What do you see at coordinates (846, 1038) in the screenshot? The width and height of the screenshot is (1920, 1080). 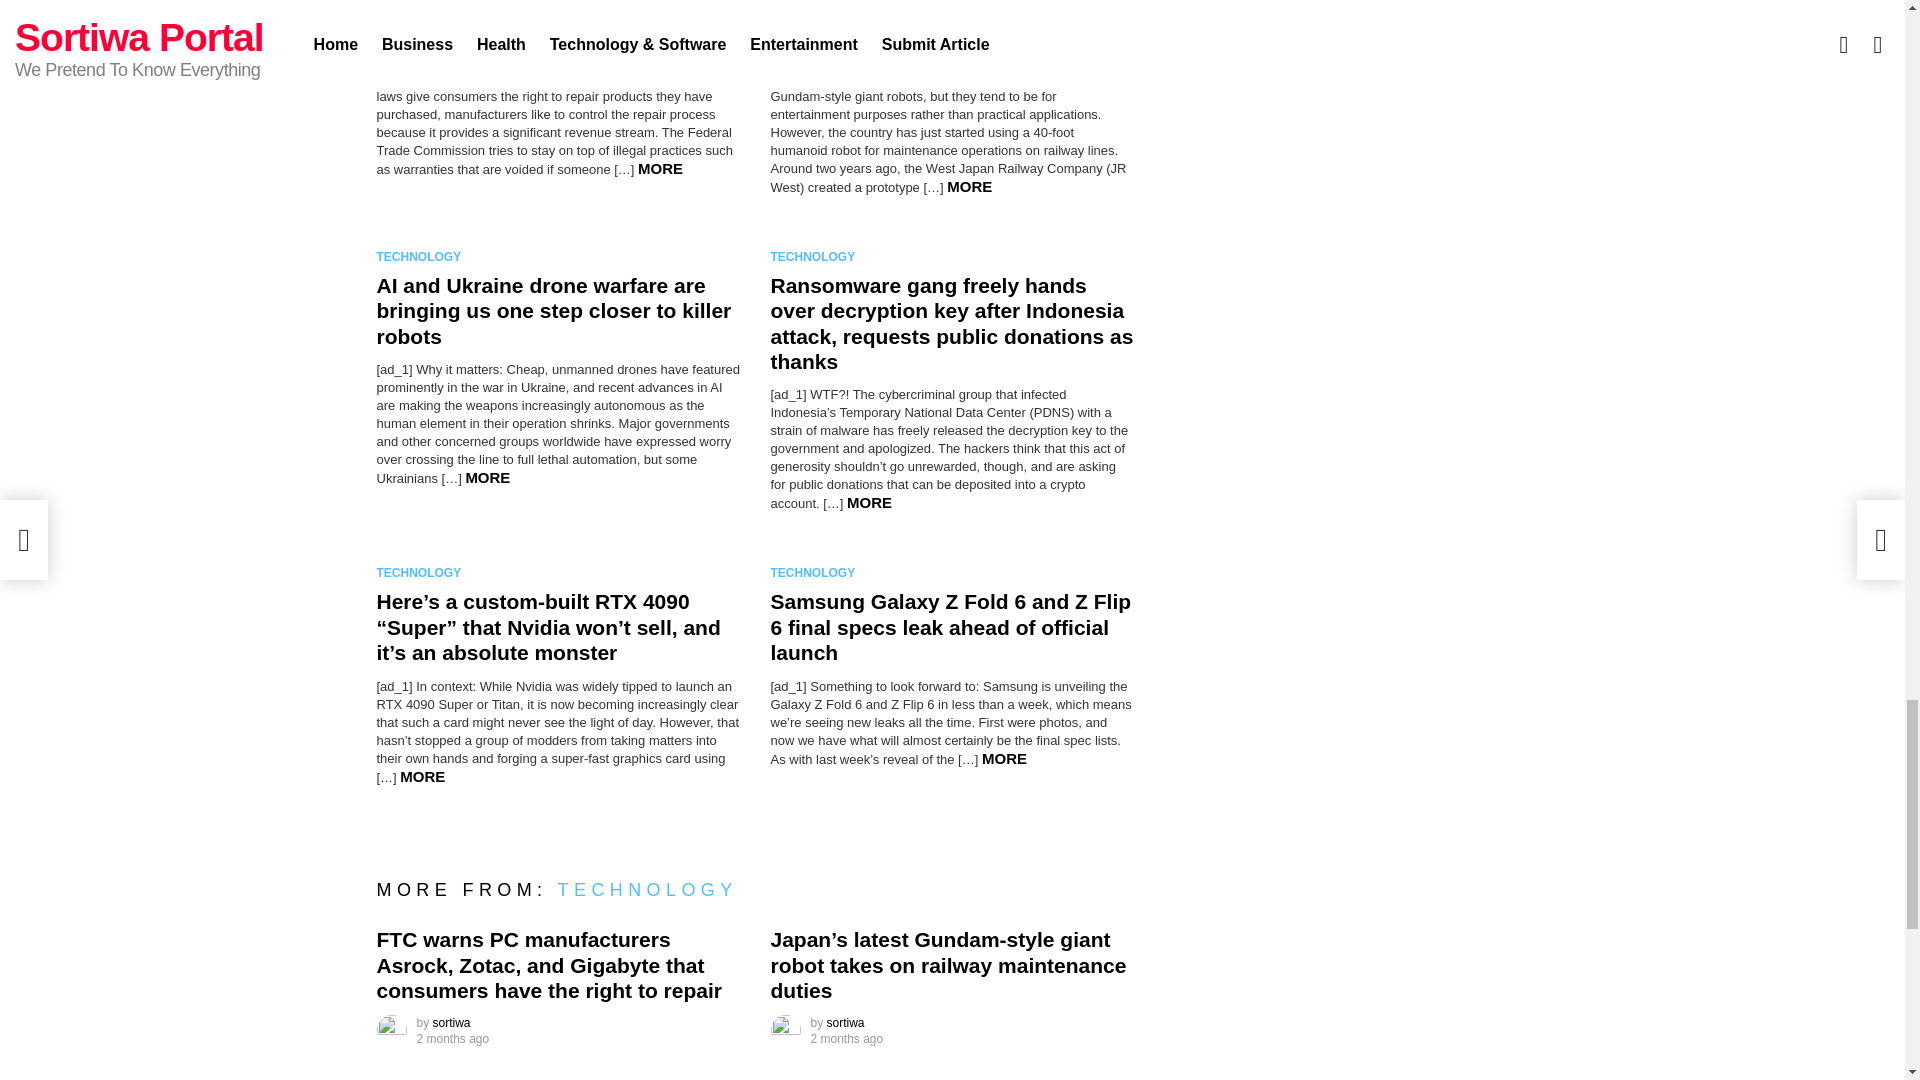 I see `July 4, 2024, 10:14 pm` at bounding box center [846, 1038].